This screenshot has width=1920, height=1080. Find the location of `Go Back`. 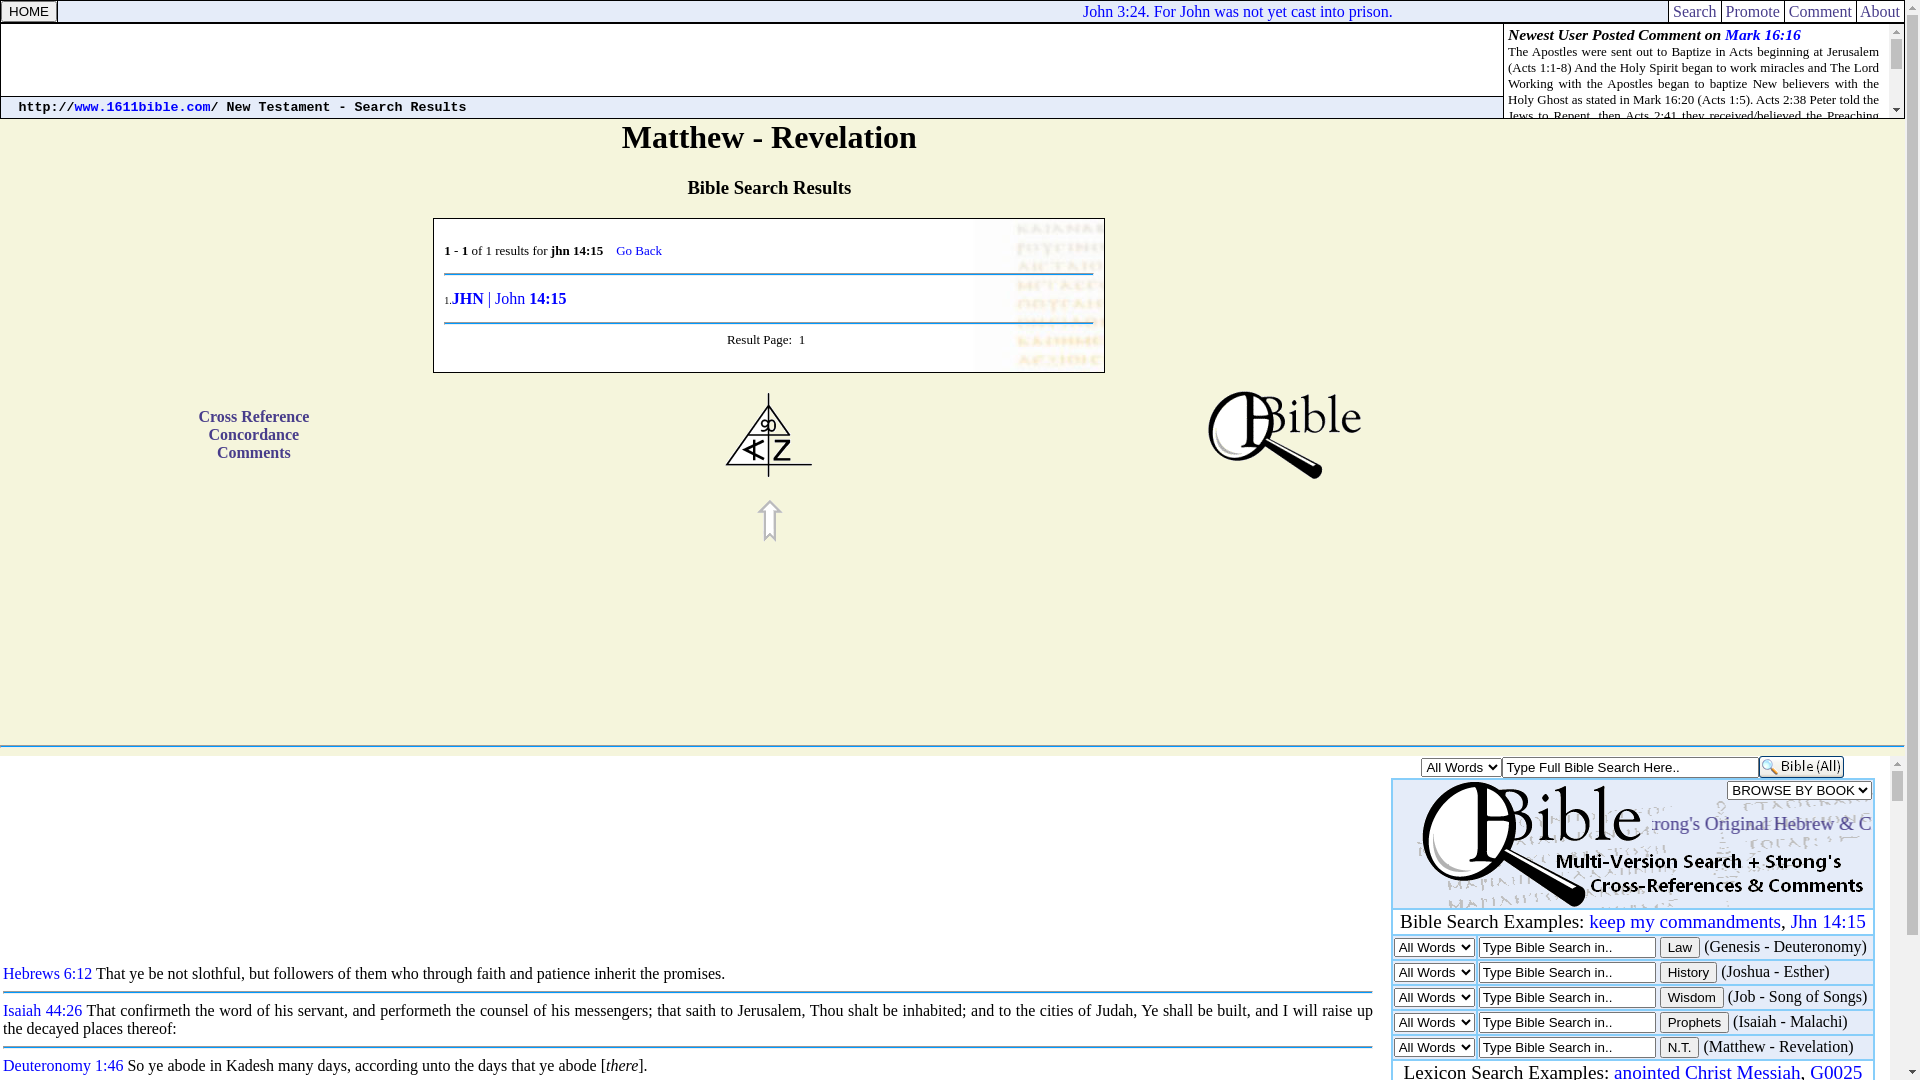

Go Back is located at coordinates (639, 250).